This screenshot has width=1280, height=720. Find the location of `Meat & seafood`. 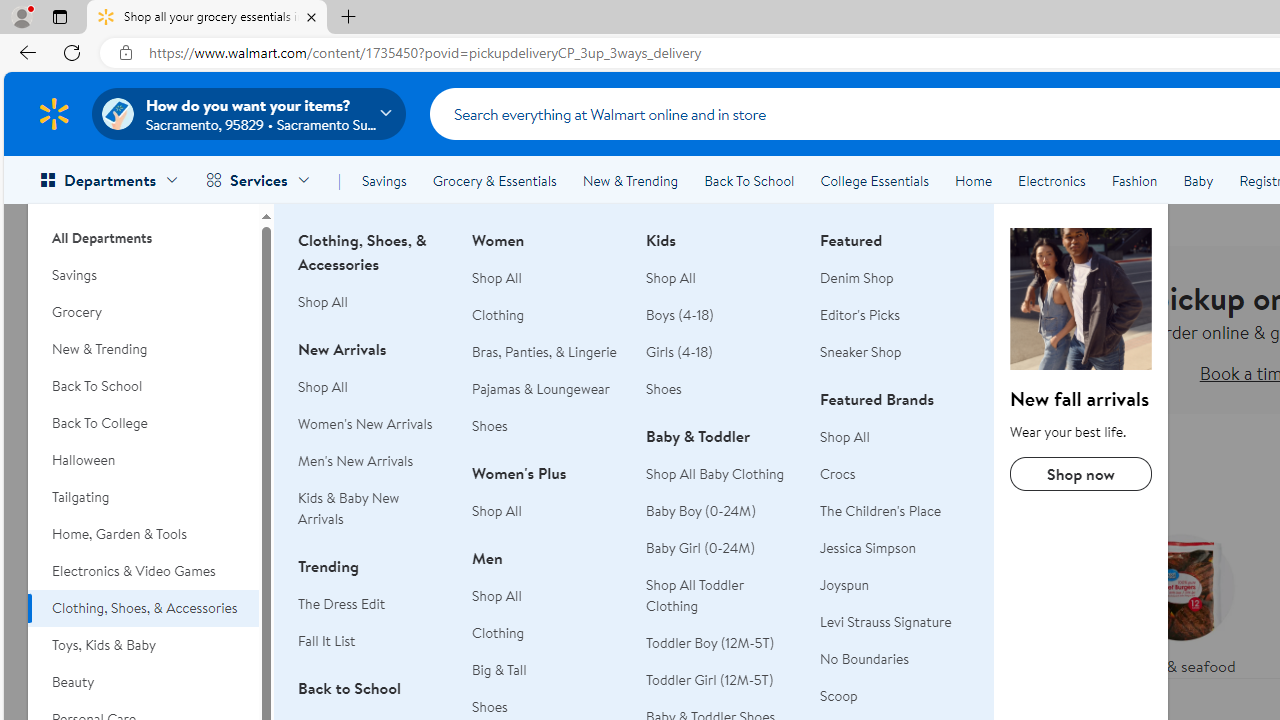

Meat & seafood is located at coordinates (1180, 600).